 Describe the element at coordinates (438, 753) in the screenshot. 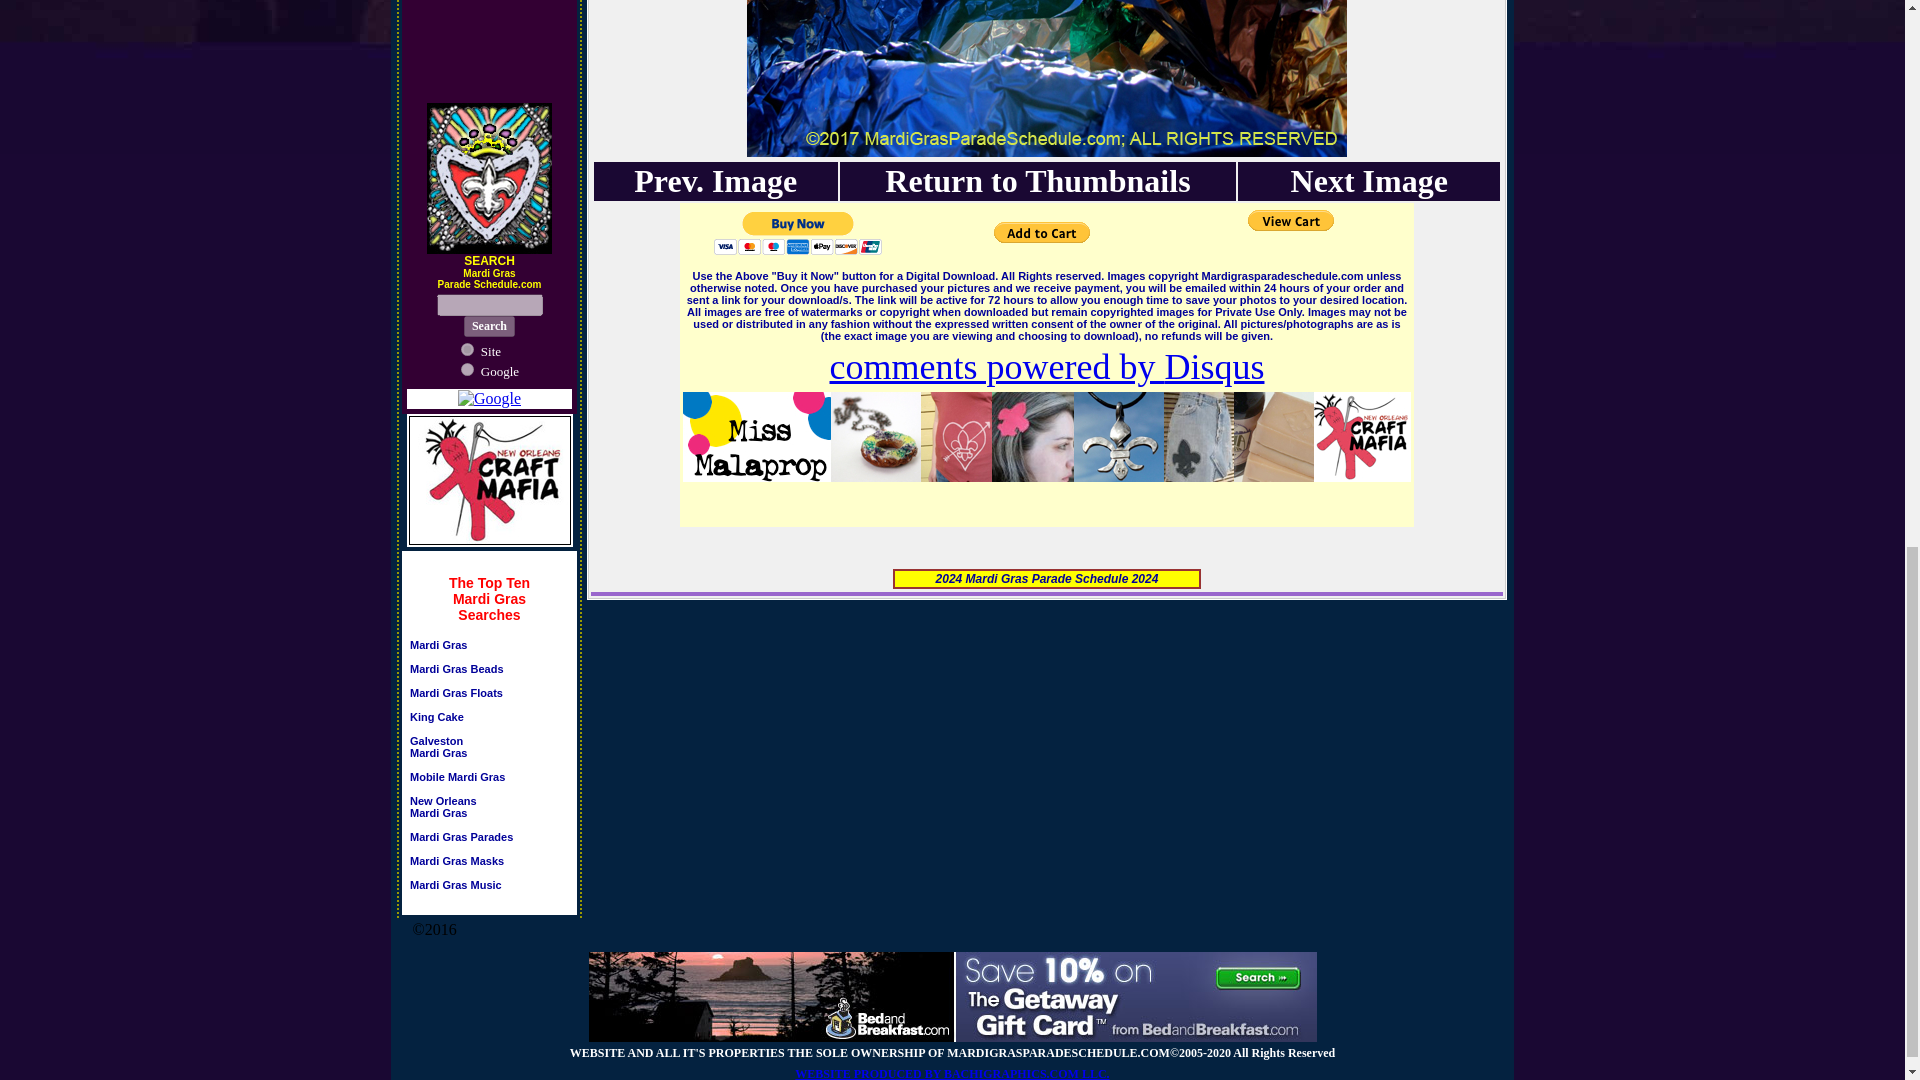

I see `King Cake` at that location.